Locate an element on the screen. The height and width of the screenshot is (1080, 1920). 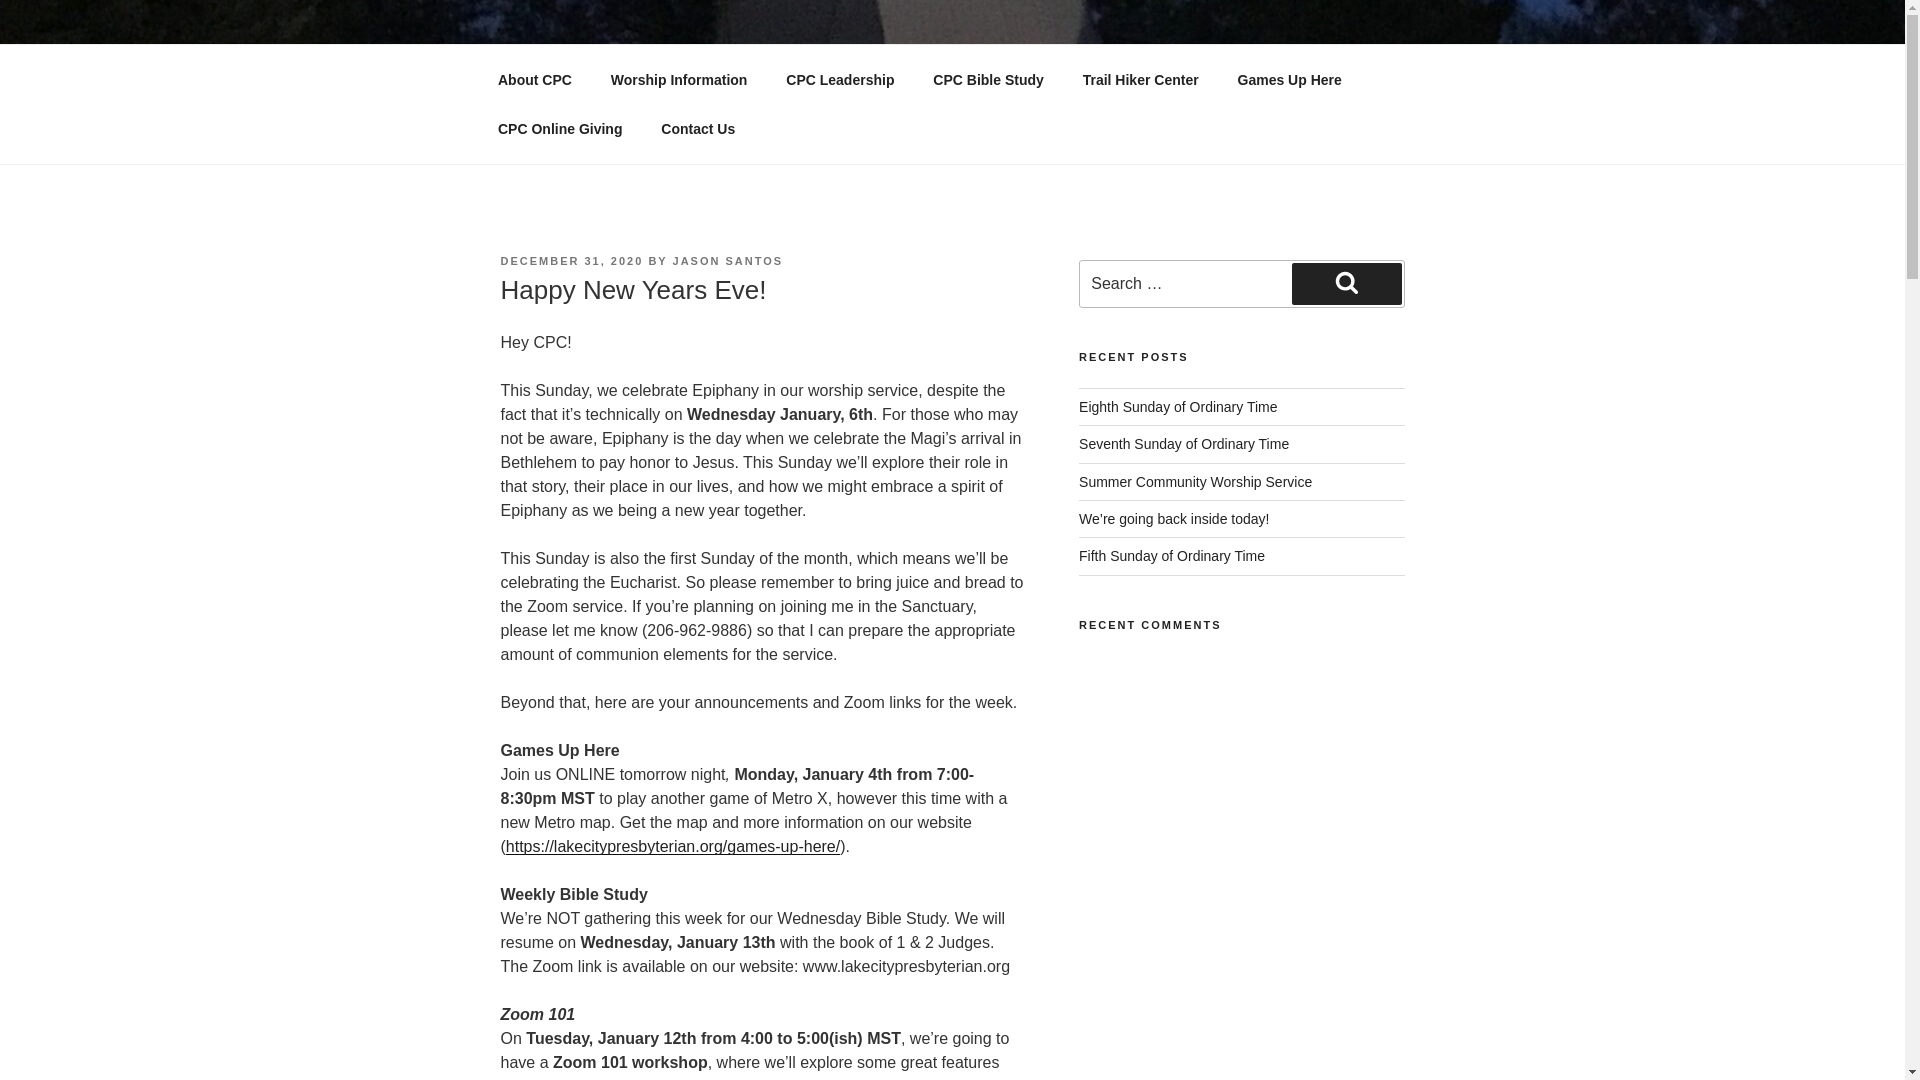
Trail Hiker Center is located at coordinates (1140, 80).